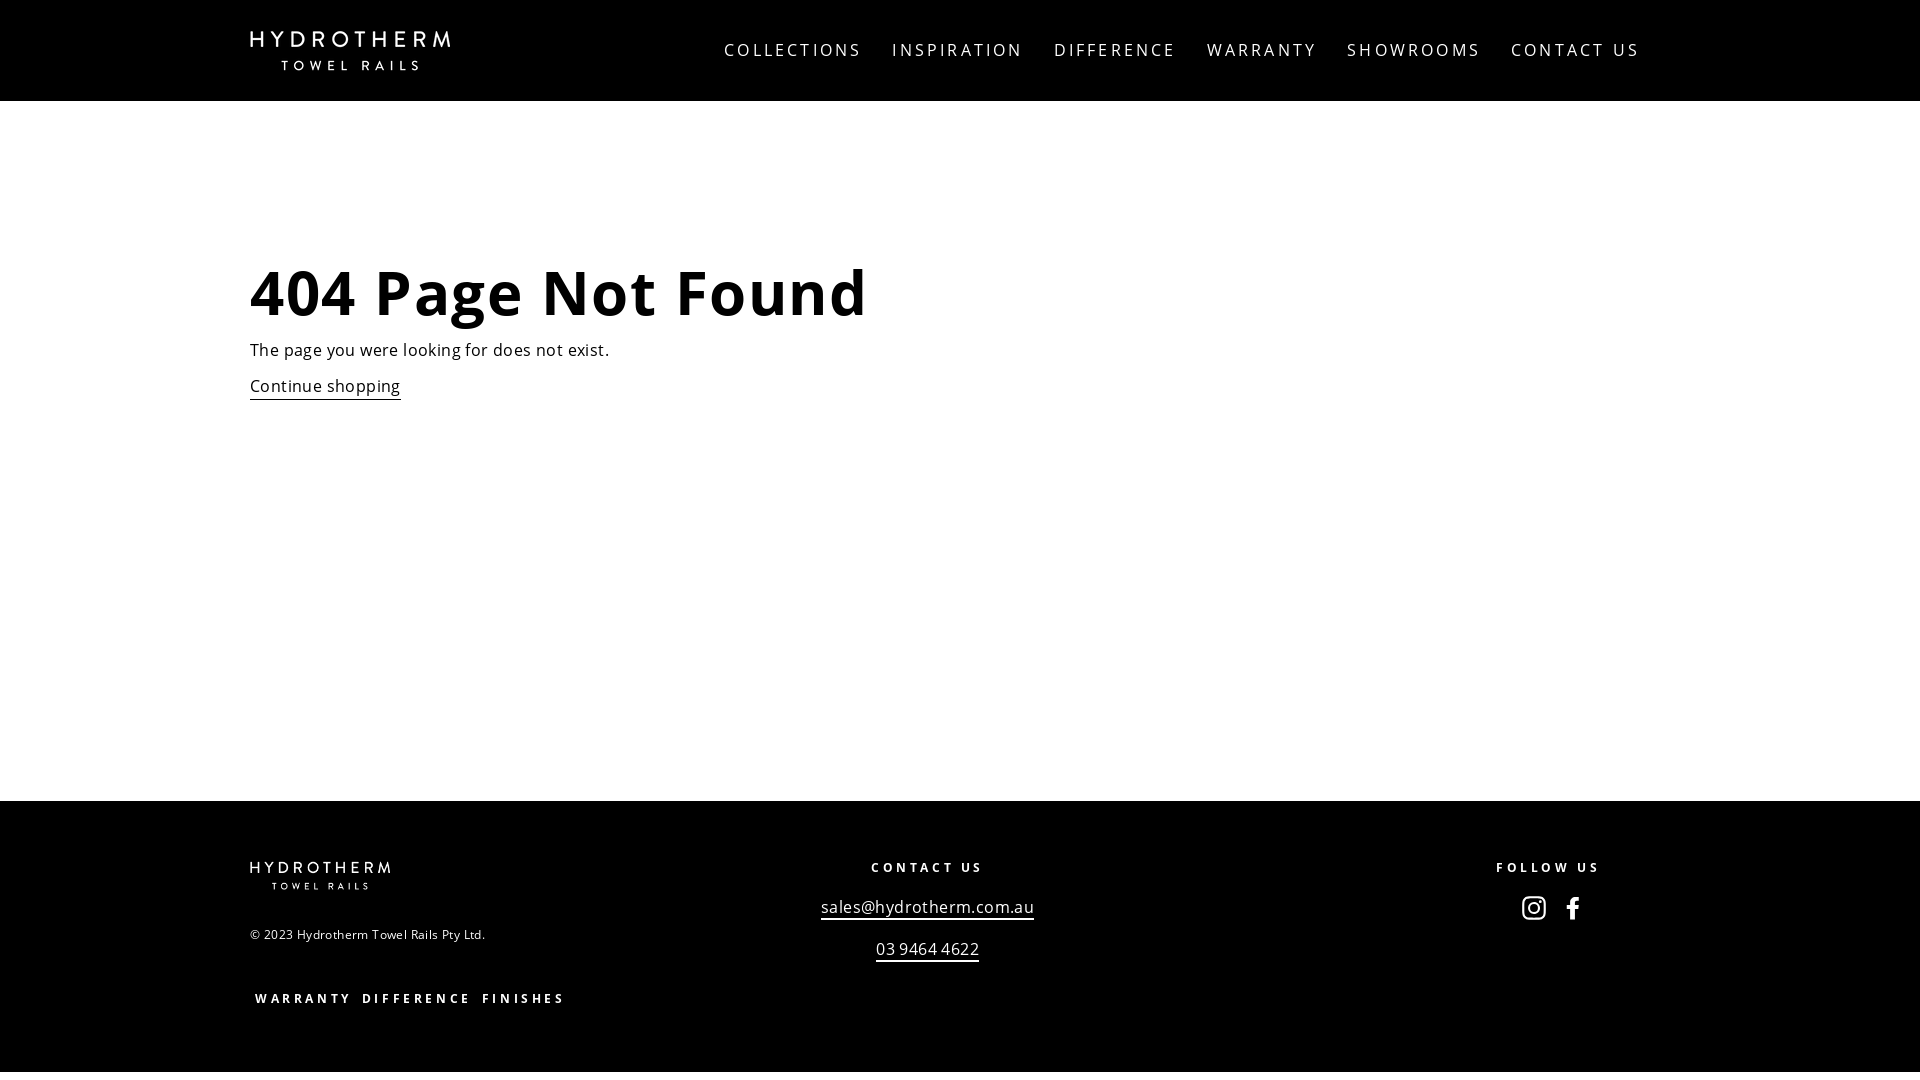 This screenshot has width=1920, height=1080. What do you see at coordinates (1573, 907) in the screenshot?
I see `Facebook` at bounding box center [1573, 907].